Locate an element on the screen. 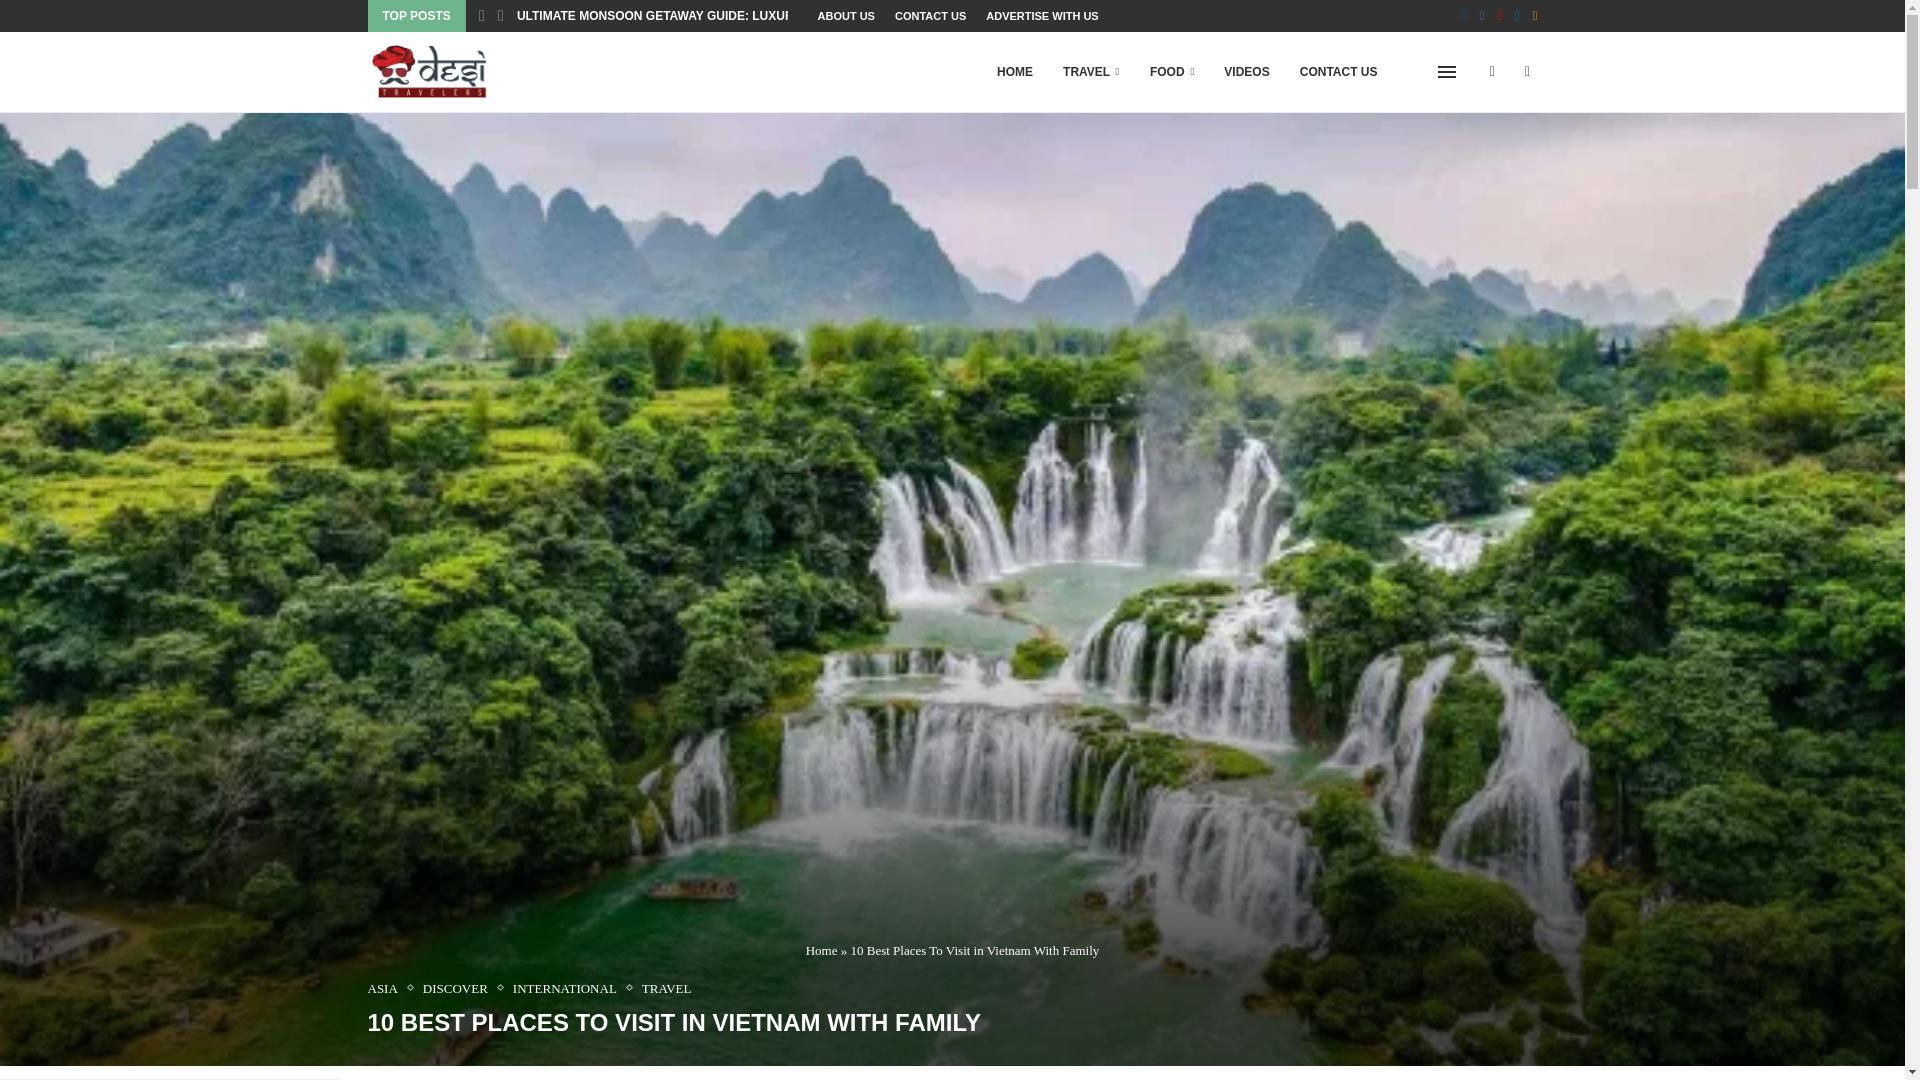 Image resolution: width=1920 pixels, height=1080 pixels. ASIA is located at coordinates (388, 988).